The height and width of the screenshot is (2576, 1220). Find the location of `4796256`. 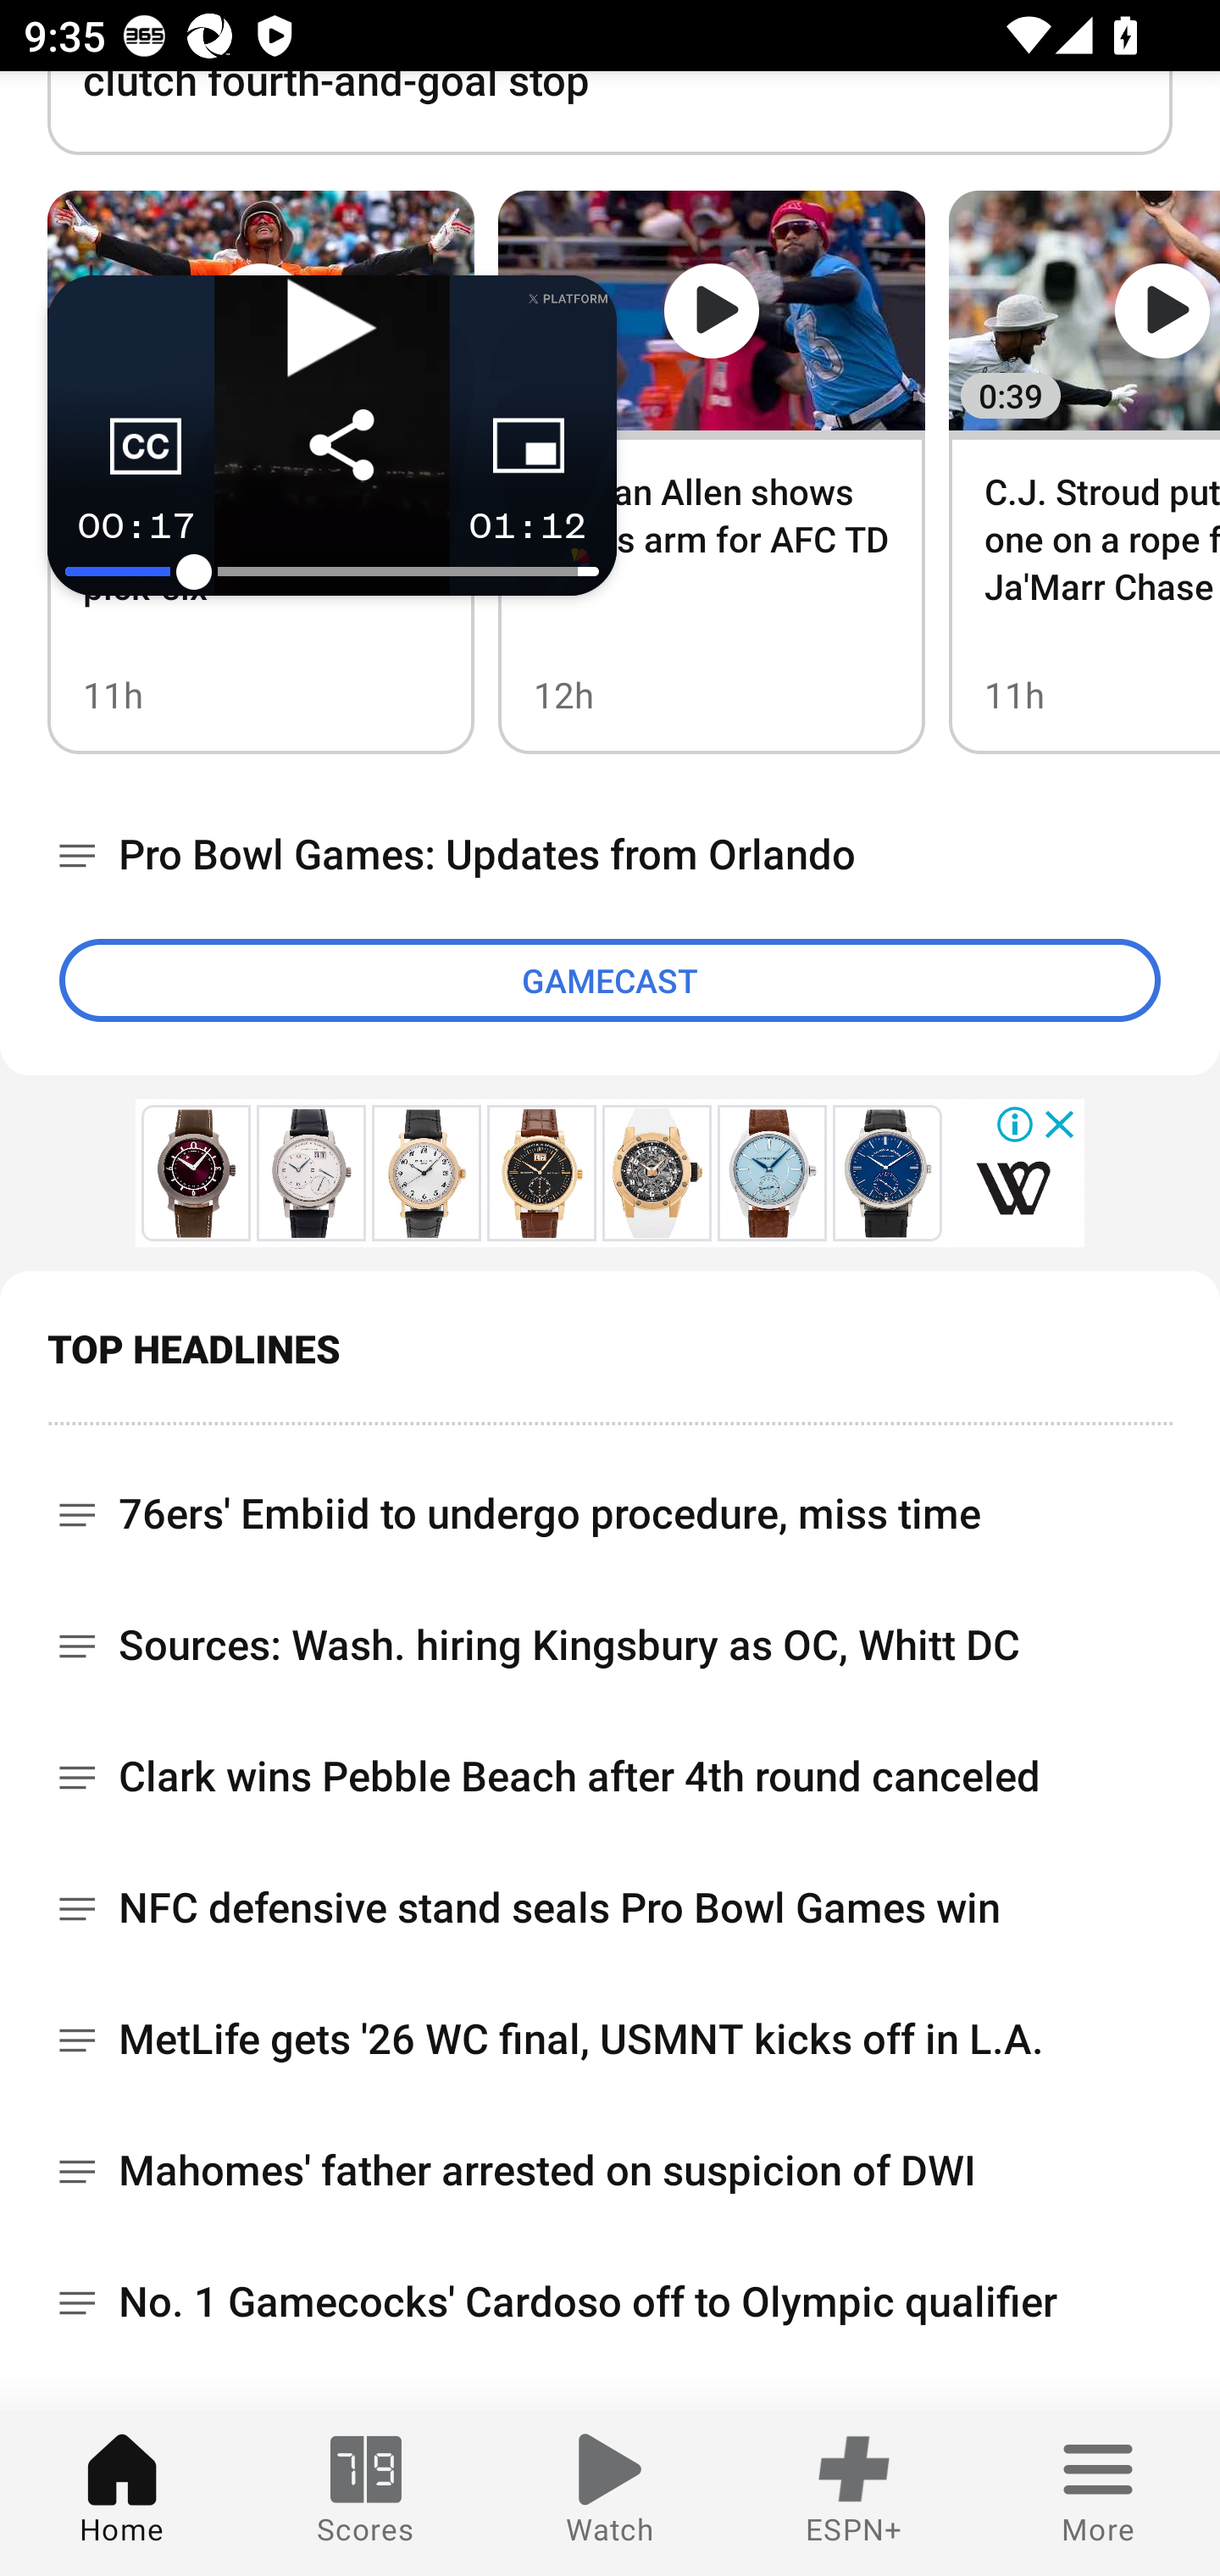

4796256 is located at coordinates (888, 1173).